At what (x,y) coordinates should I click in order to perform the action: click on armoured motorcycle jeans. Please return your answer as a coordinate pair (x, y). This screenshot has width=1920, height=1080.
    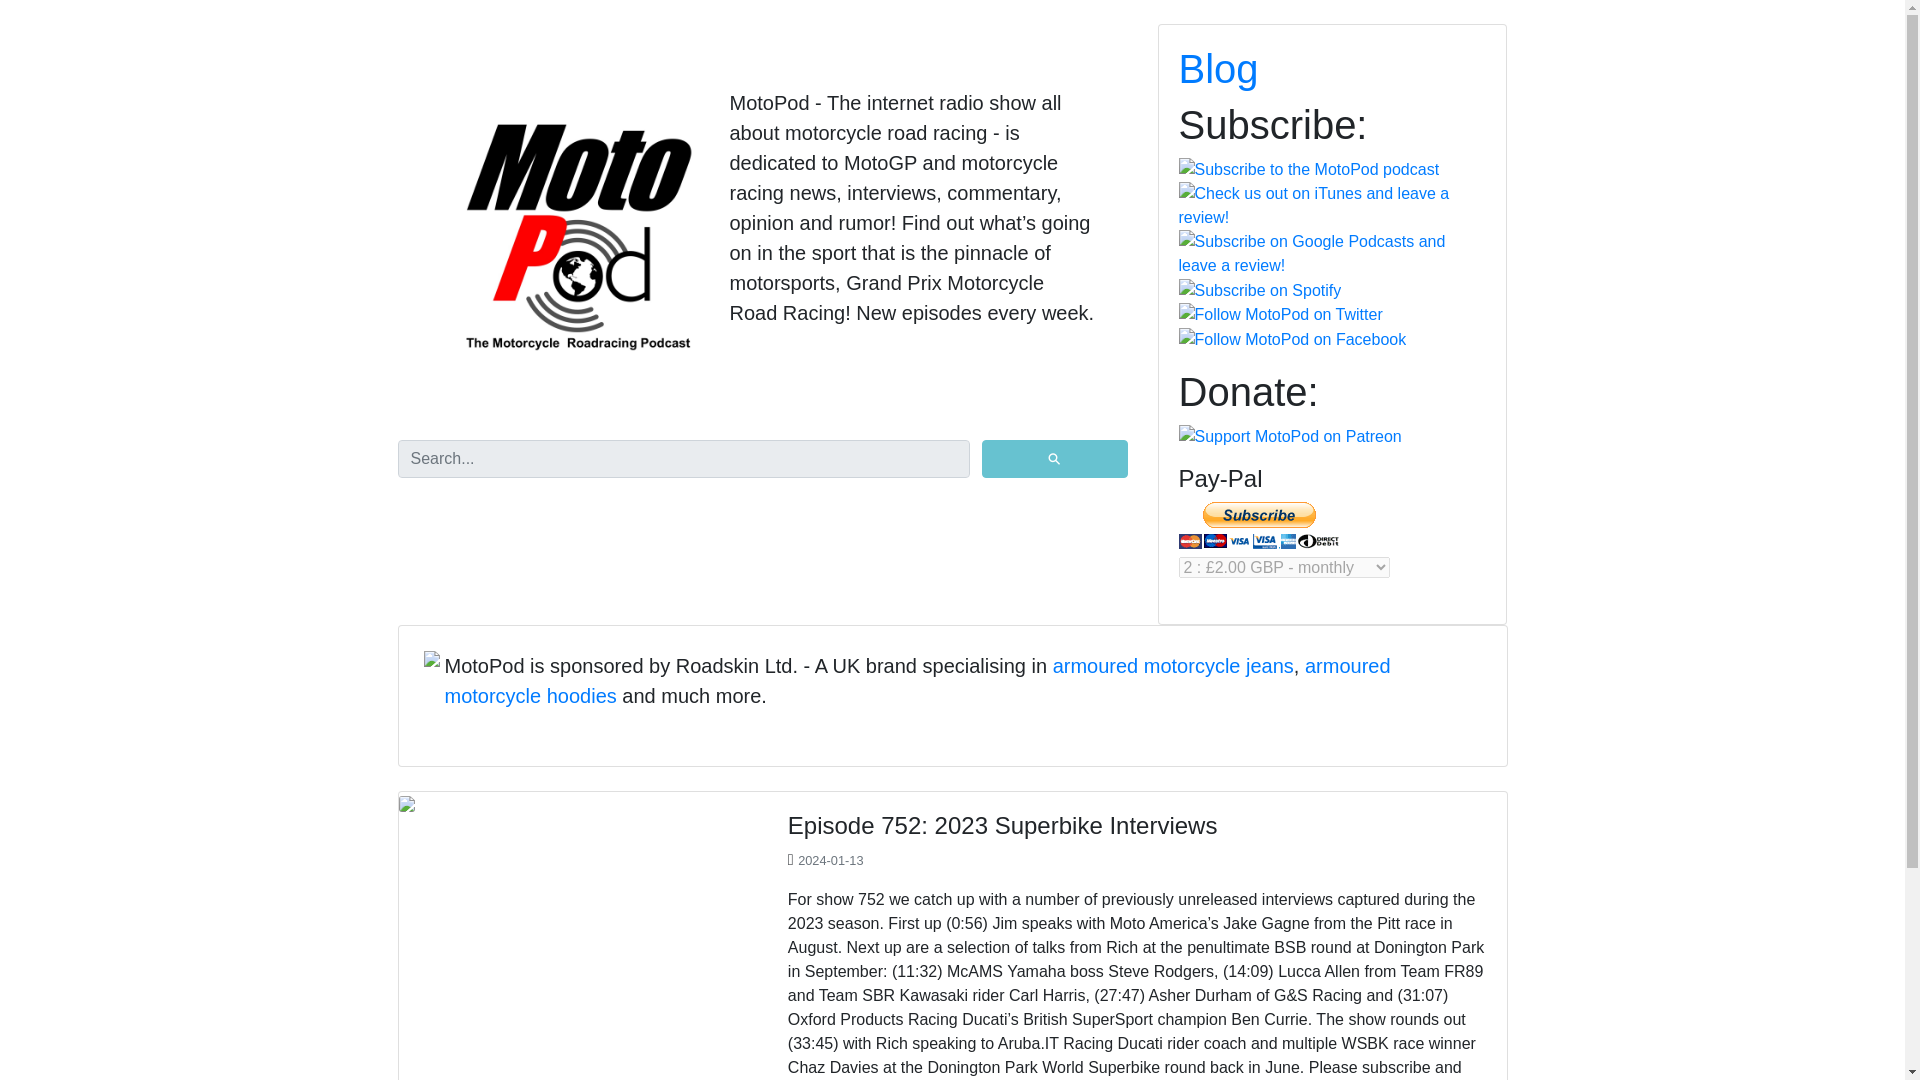
    Looking at the image, I should click on (1173, 666).